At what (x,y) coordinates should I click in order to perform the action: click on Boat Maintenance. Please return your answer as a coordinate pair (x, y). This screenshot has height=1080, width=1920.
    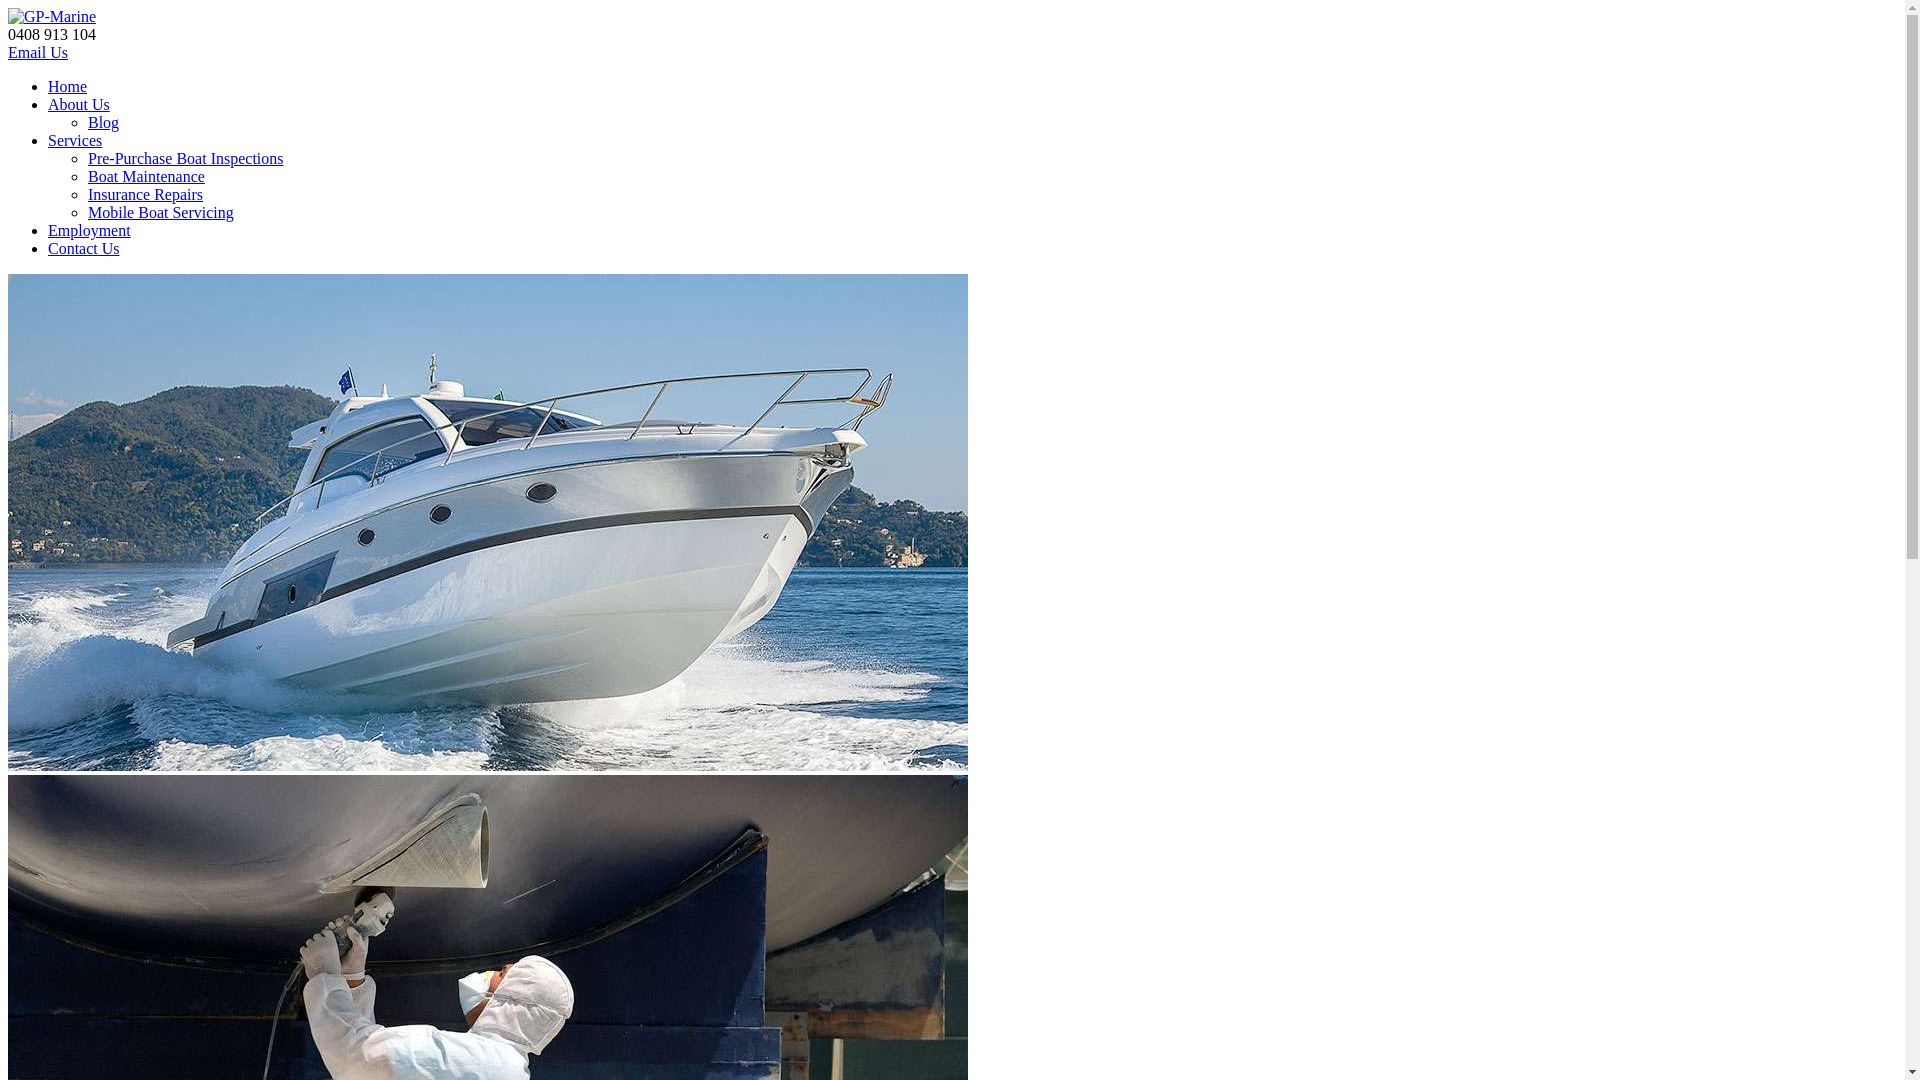
    Looking at the image, I should click on (146, 176).